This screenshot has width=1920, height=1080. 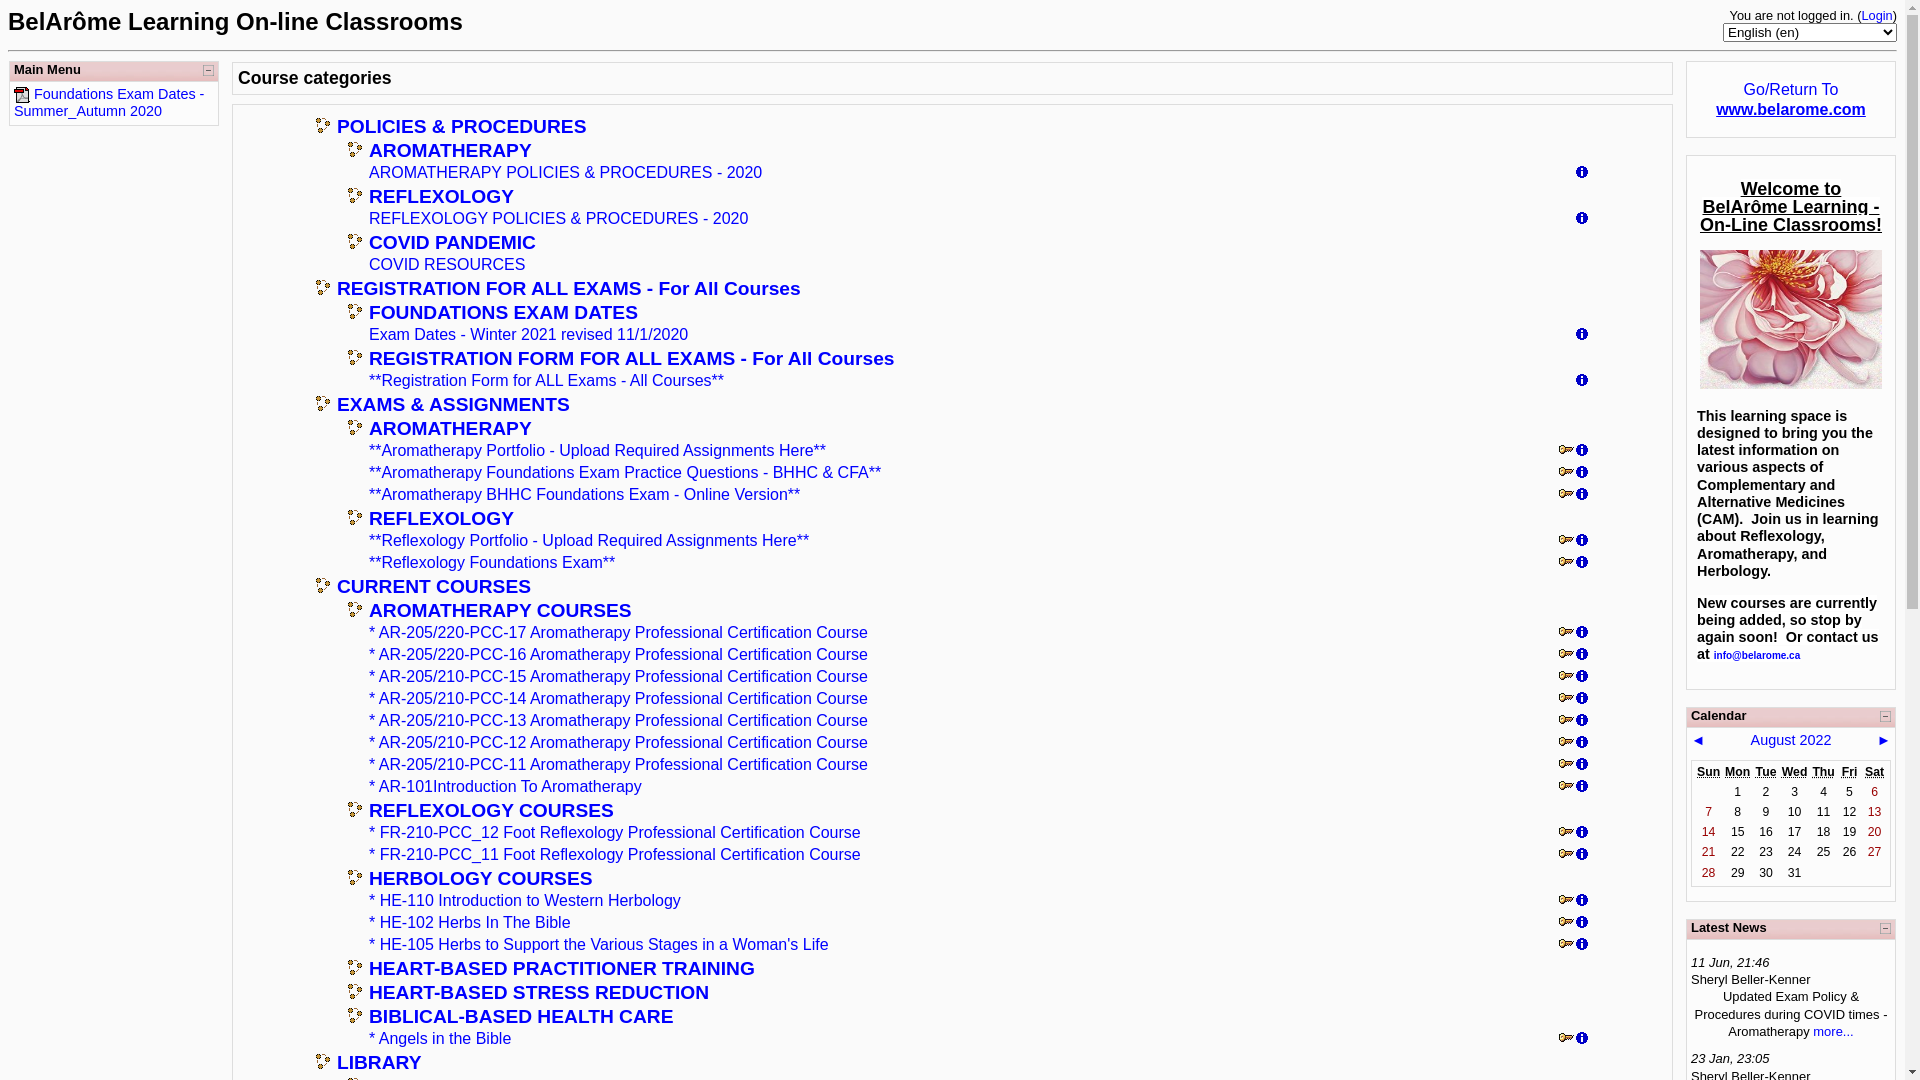 I want to click on **Registration Form for ALL Exams - All Courses**, so click(x=546, y=380).